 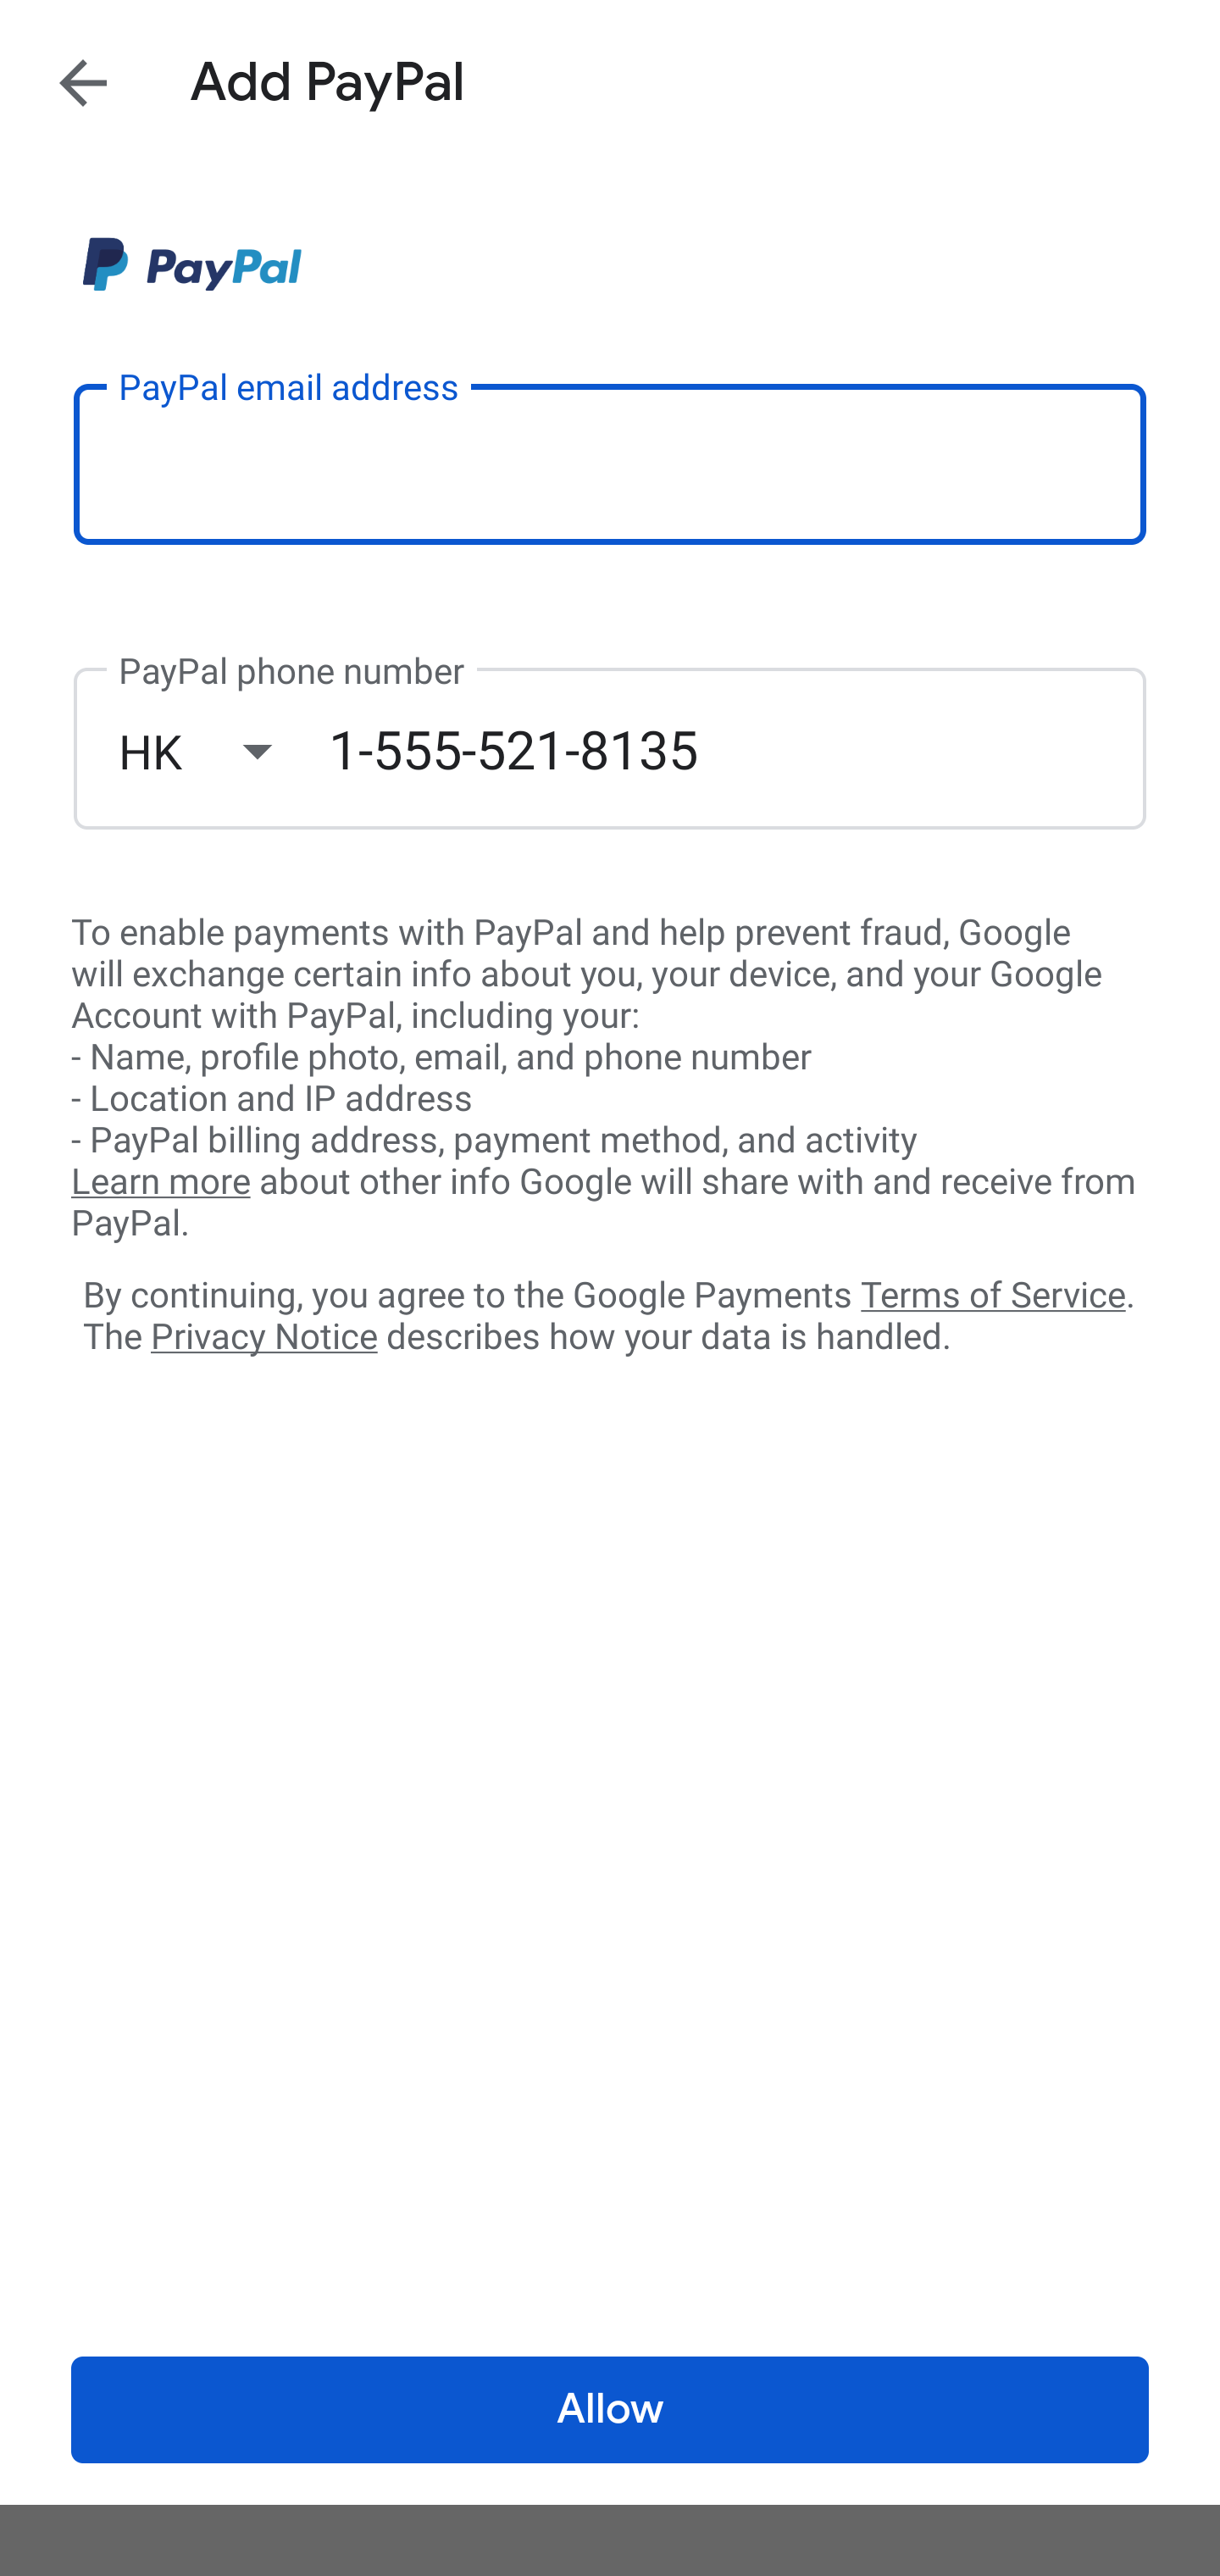 What do you see at coordinates (993, 1293) in the screenshot?
I see `Terms of Service` at bounding box center [993, 1293].